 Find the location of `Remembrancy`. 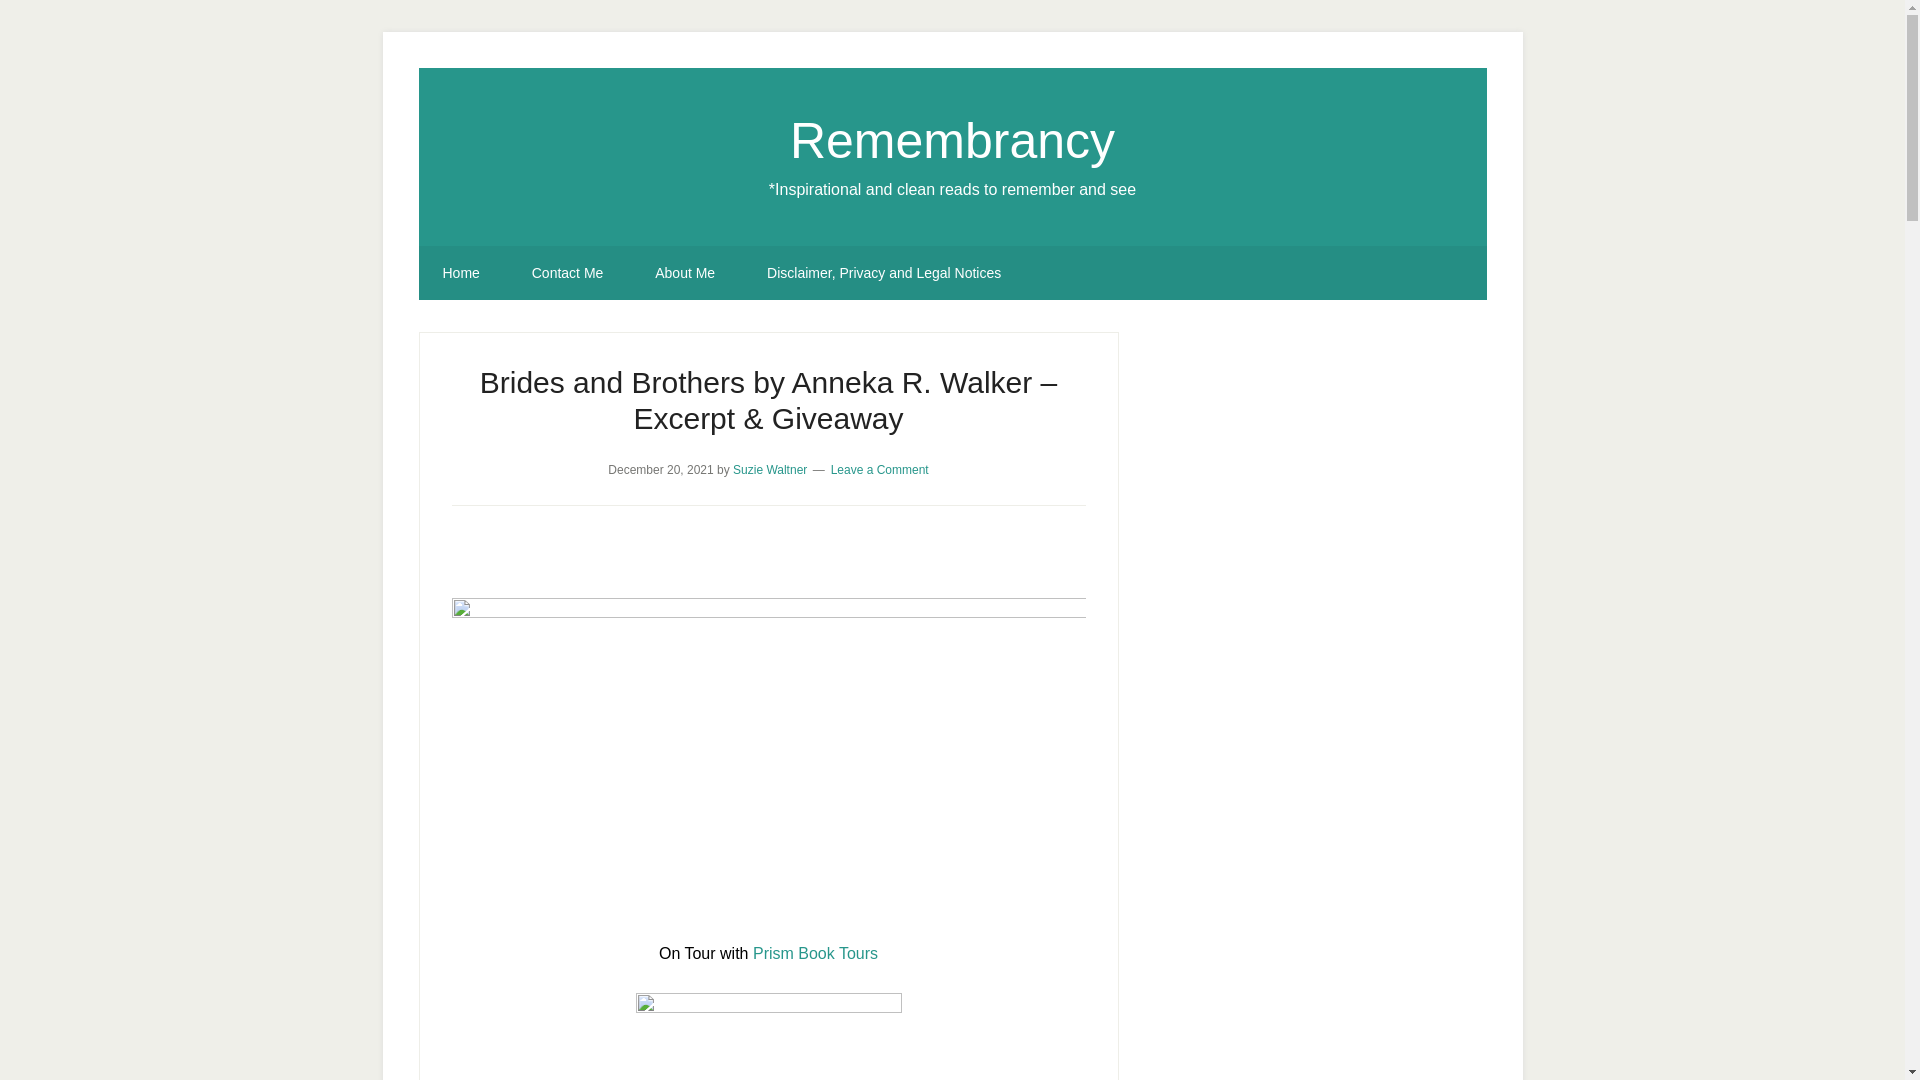

Remembrancy is located at coordinates (952, 140).